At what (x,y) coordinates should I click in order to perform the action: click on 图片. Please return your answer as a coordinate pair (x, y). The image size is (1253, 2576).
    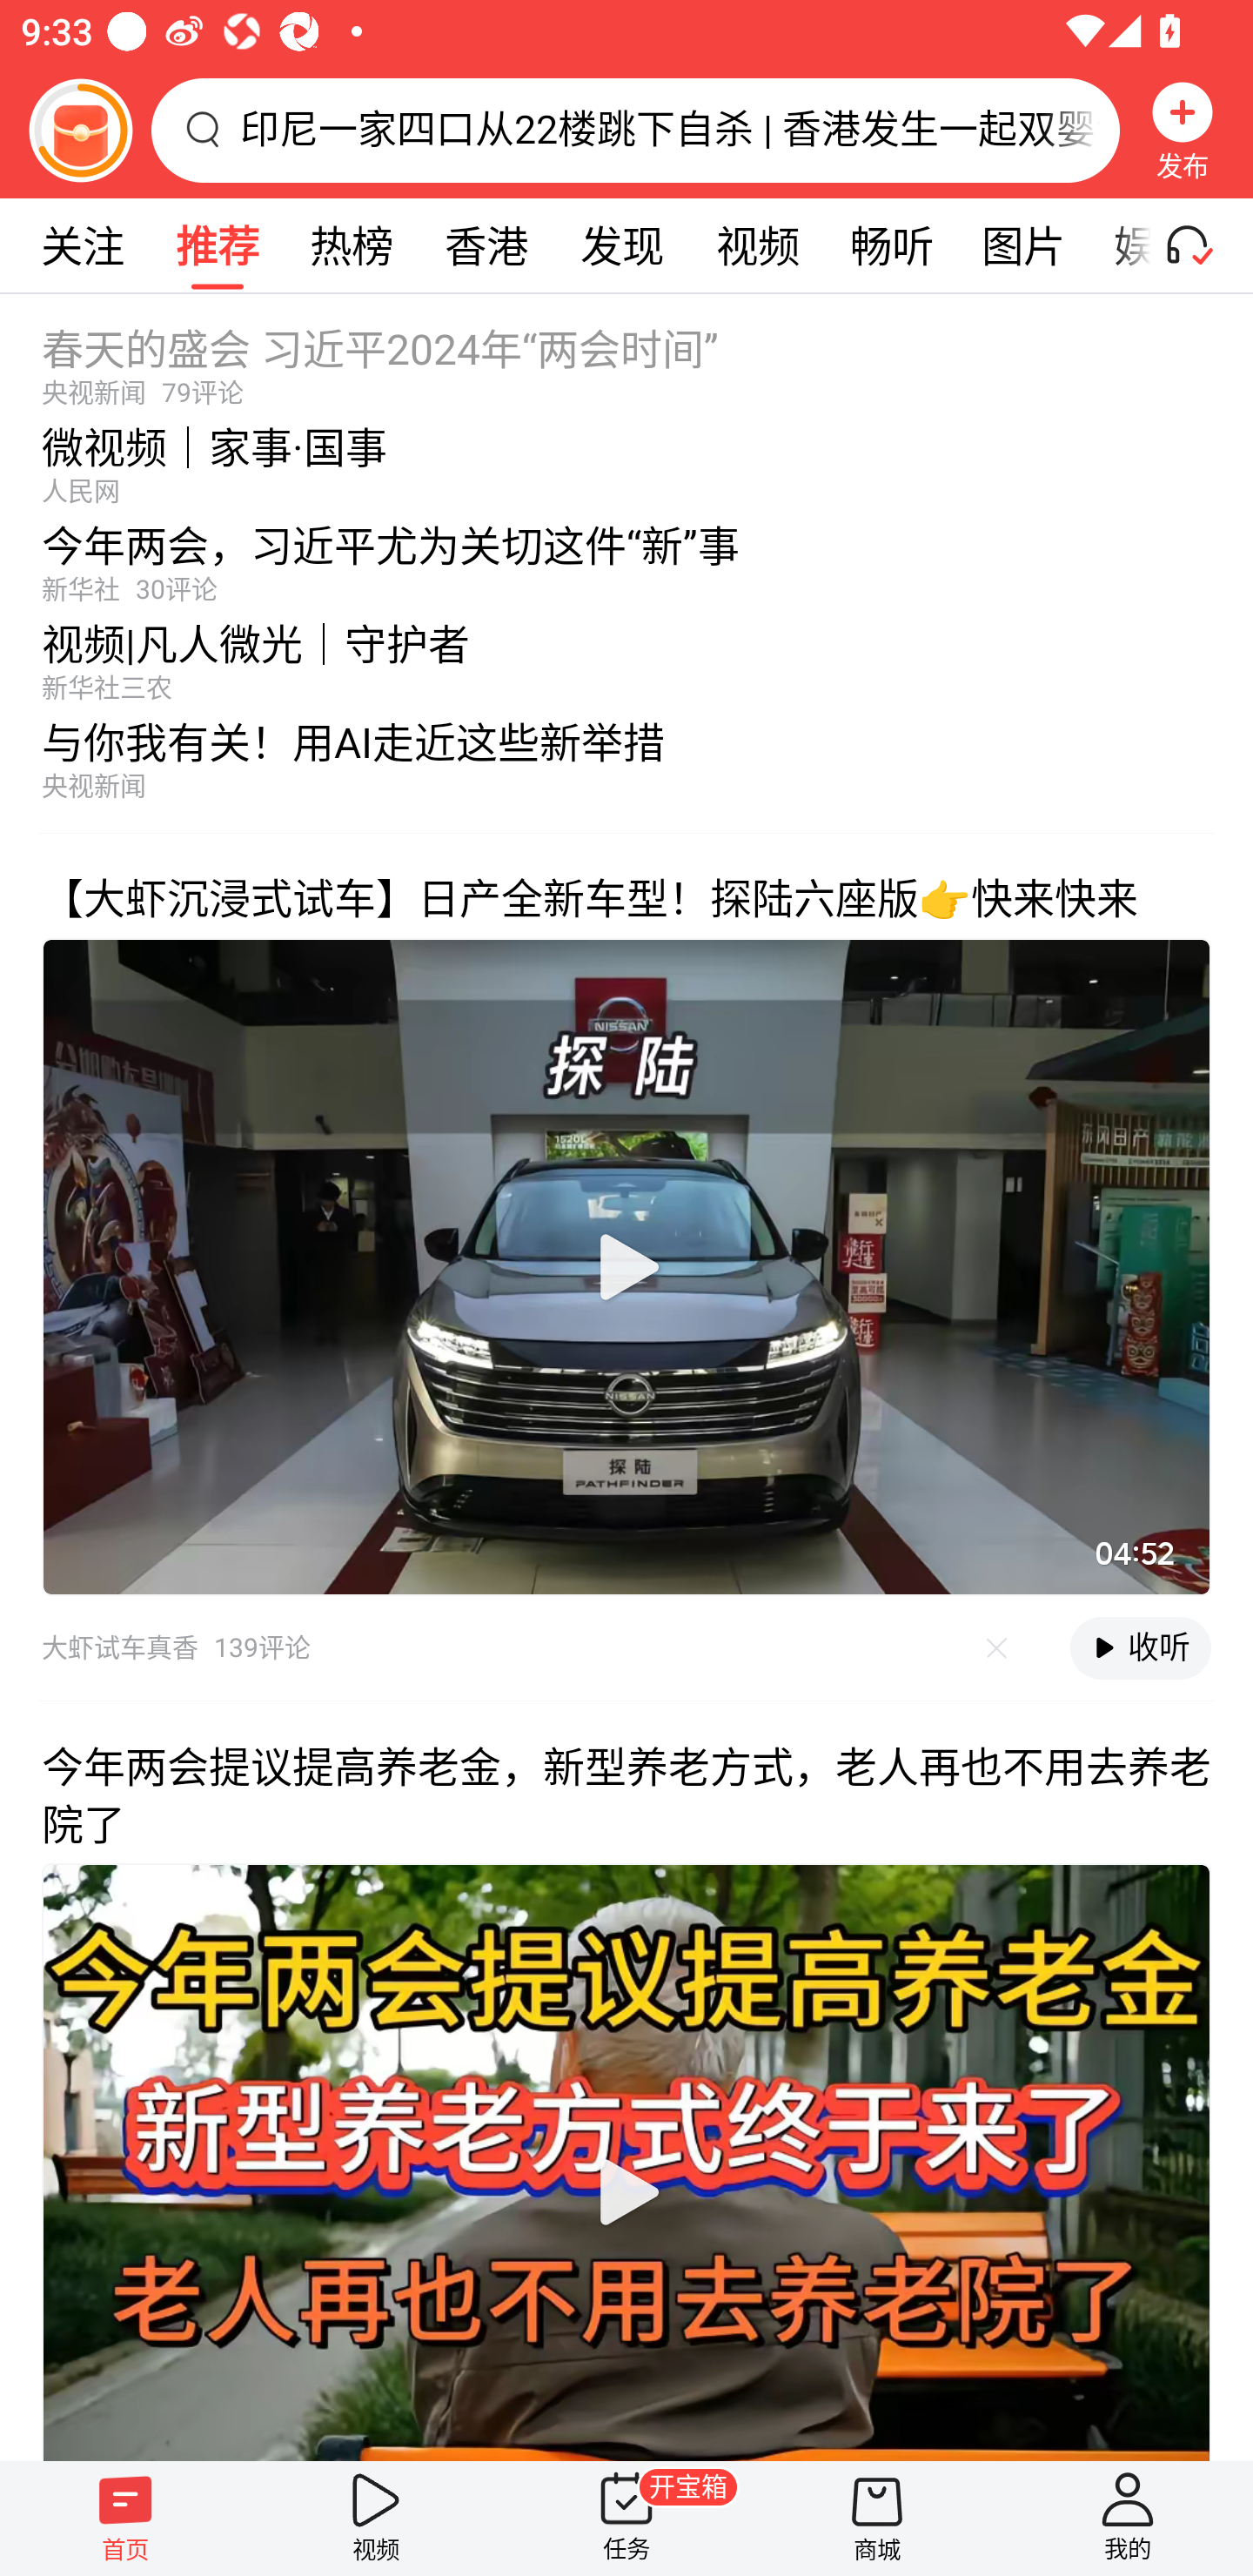
    Looking at the image, I should click on (1023, 245).